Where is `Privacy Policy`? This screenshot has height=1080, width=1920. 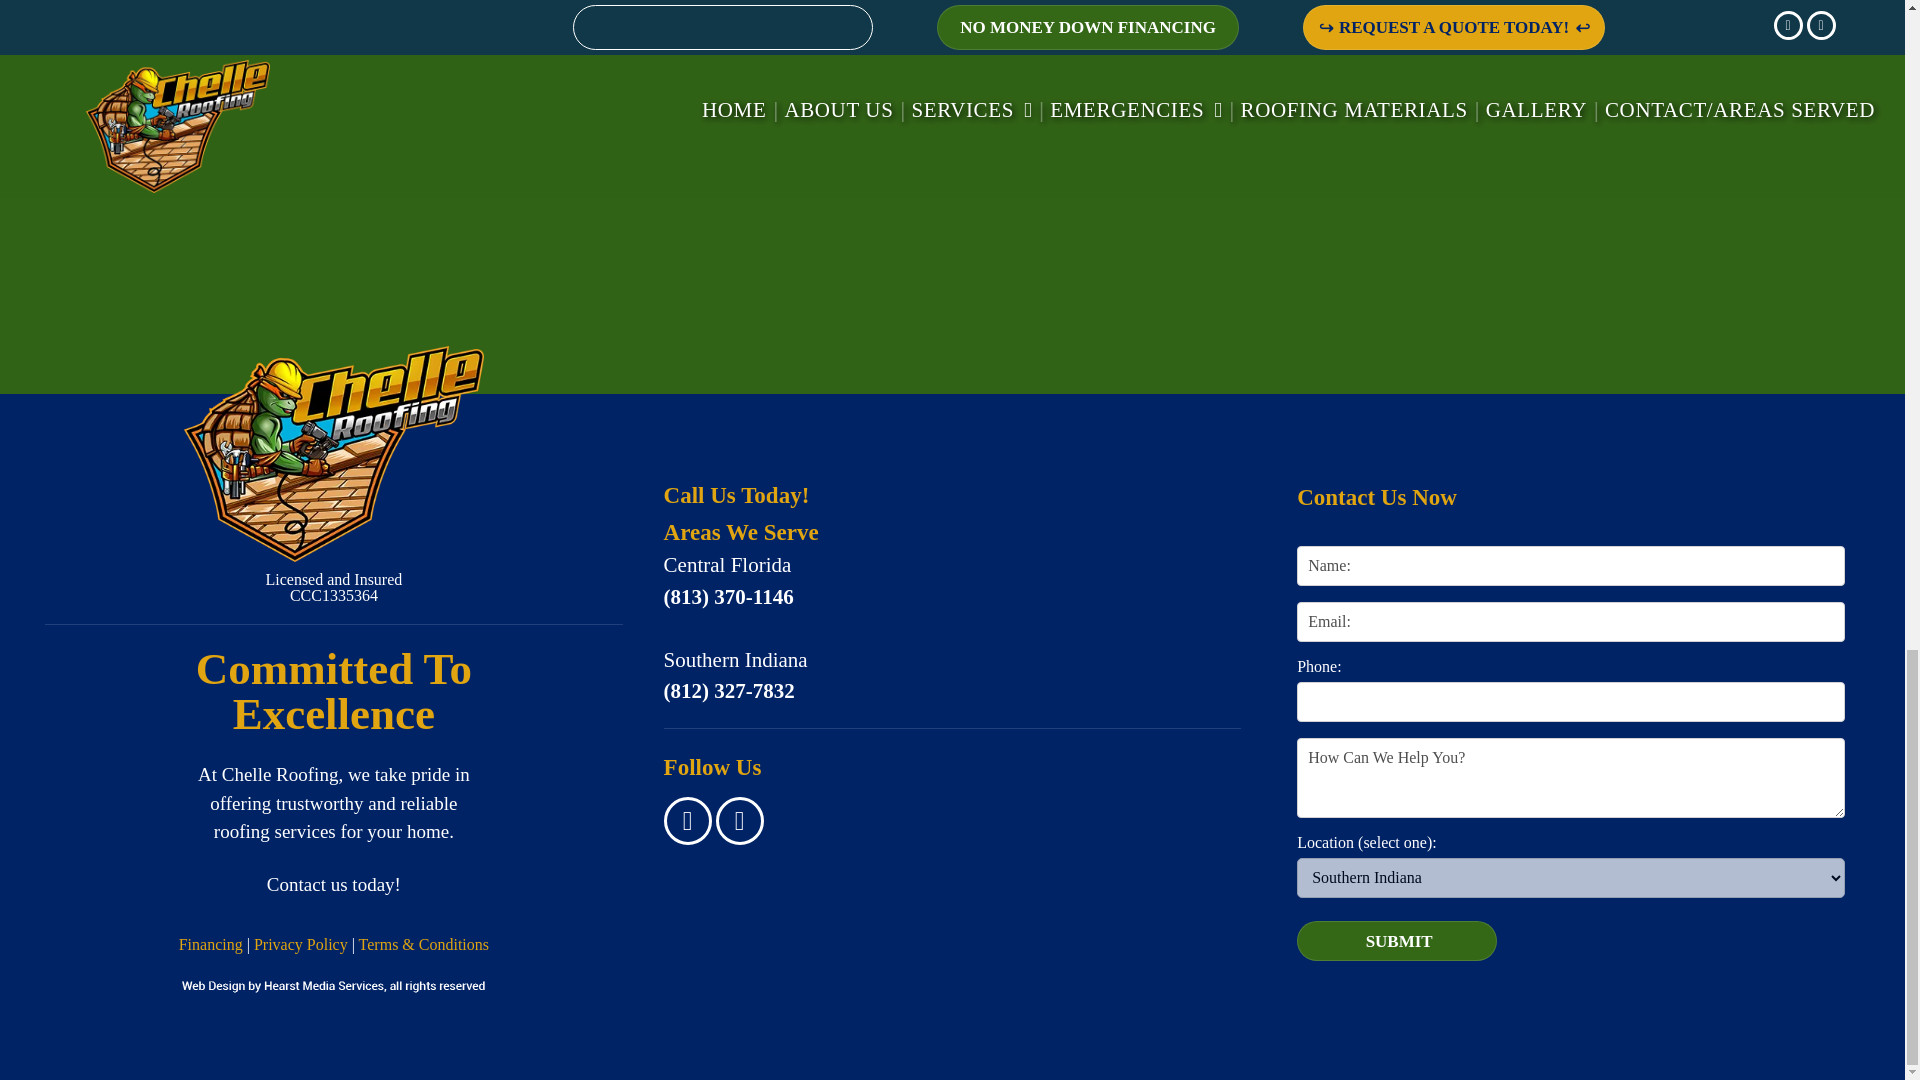 Privacy Policy is located at coordinates (300, 944).